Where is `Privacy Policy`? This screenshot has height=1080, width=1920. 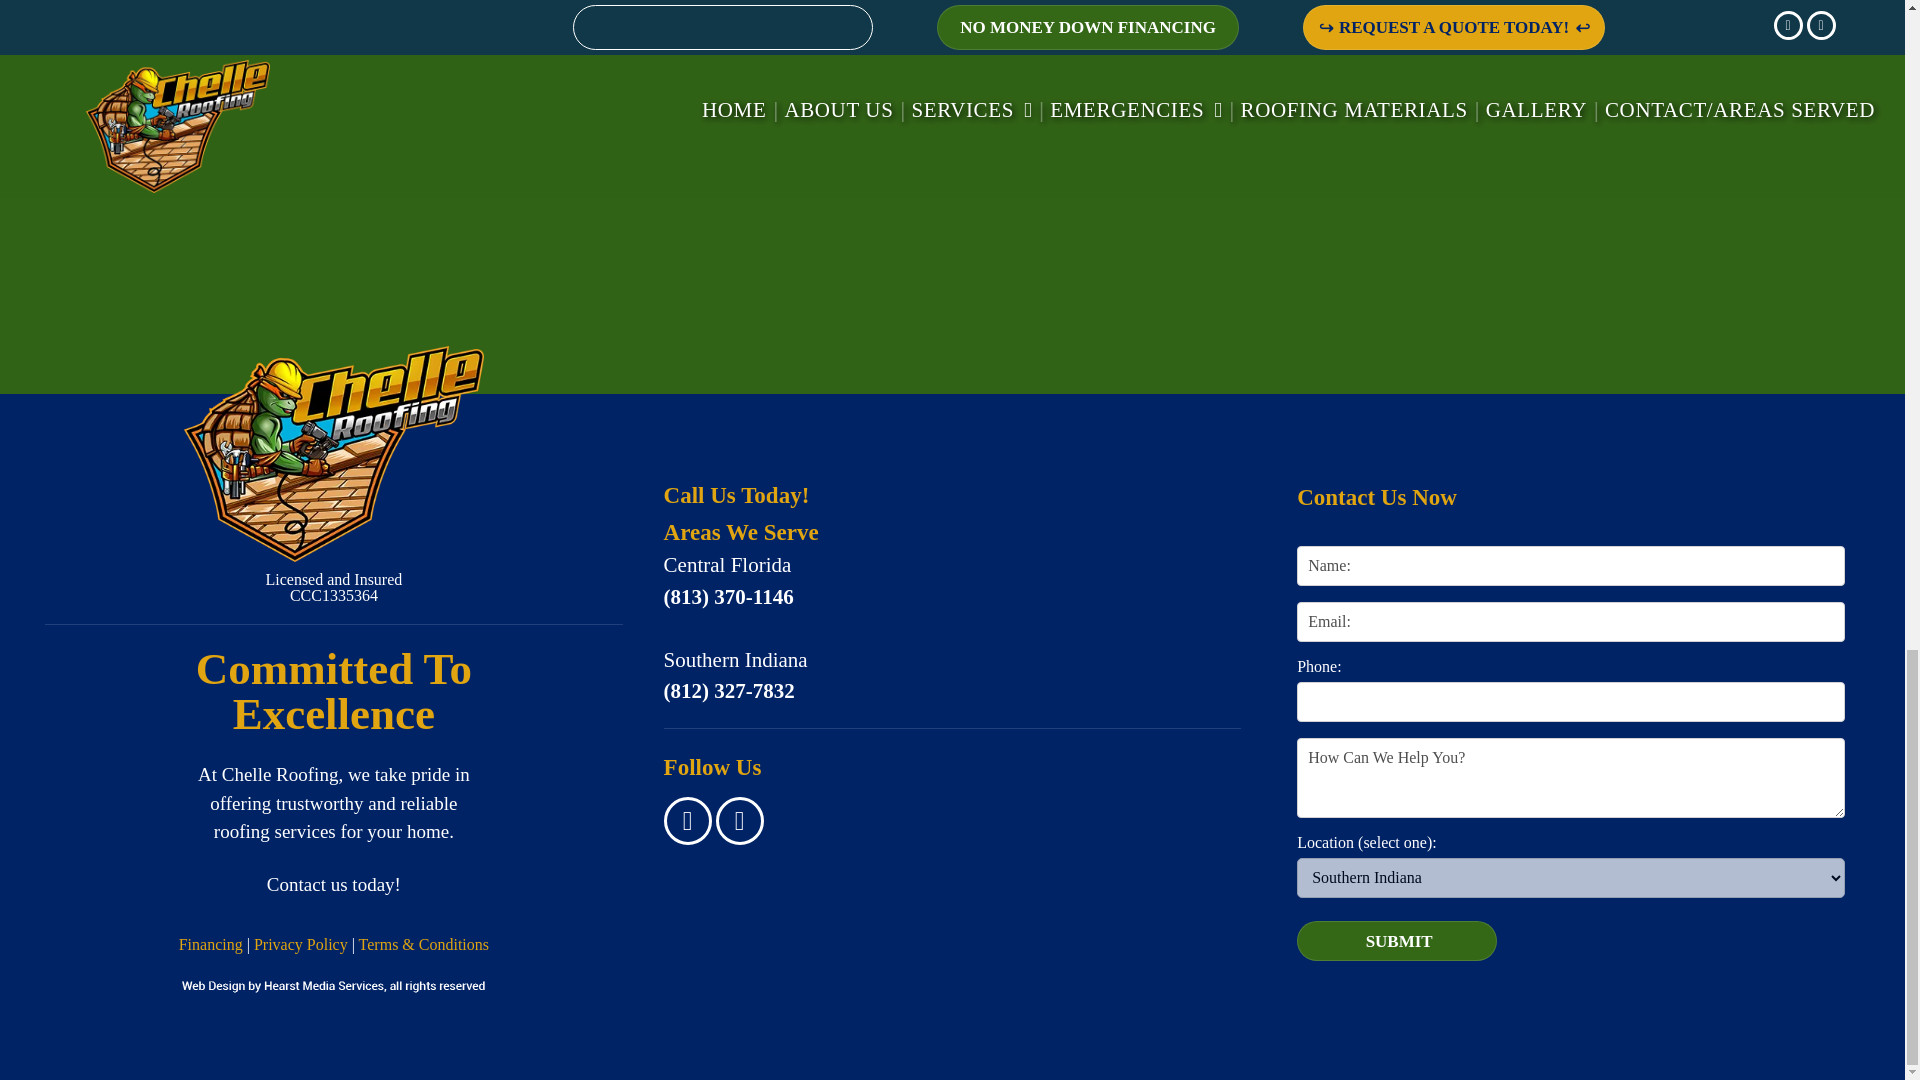 Privacy Policy is located at coordinates (300, 944).